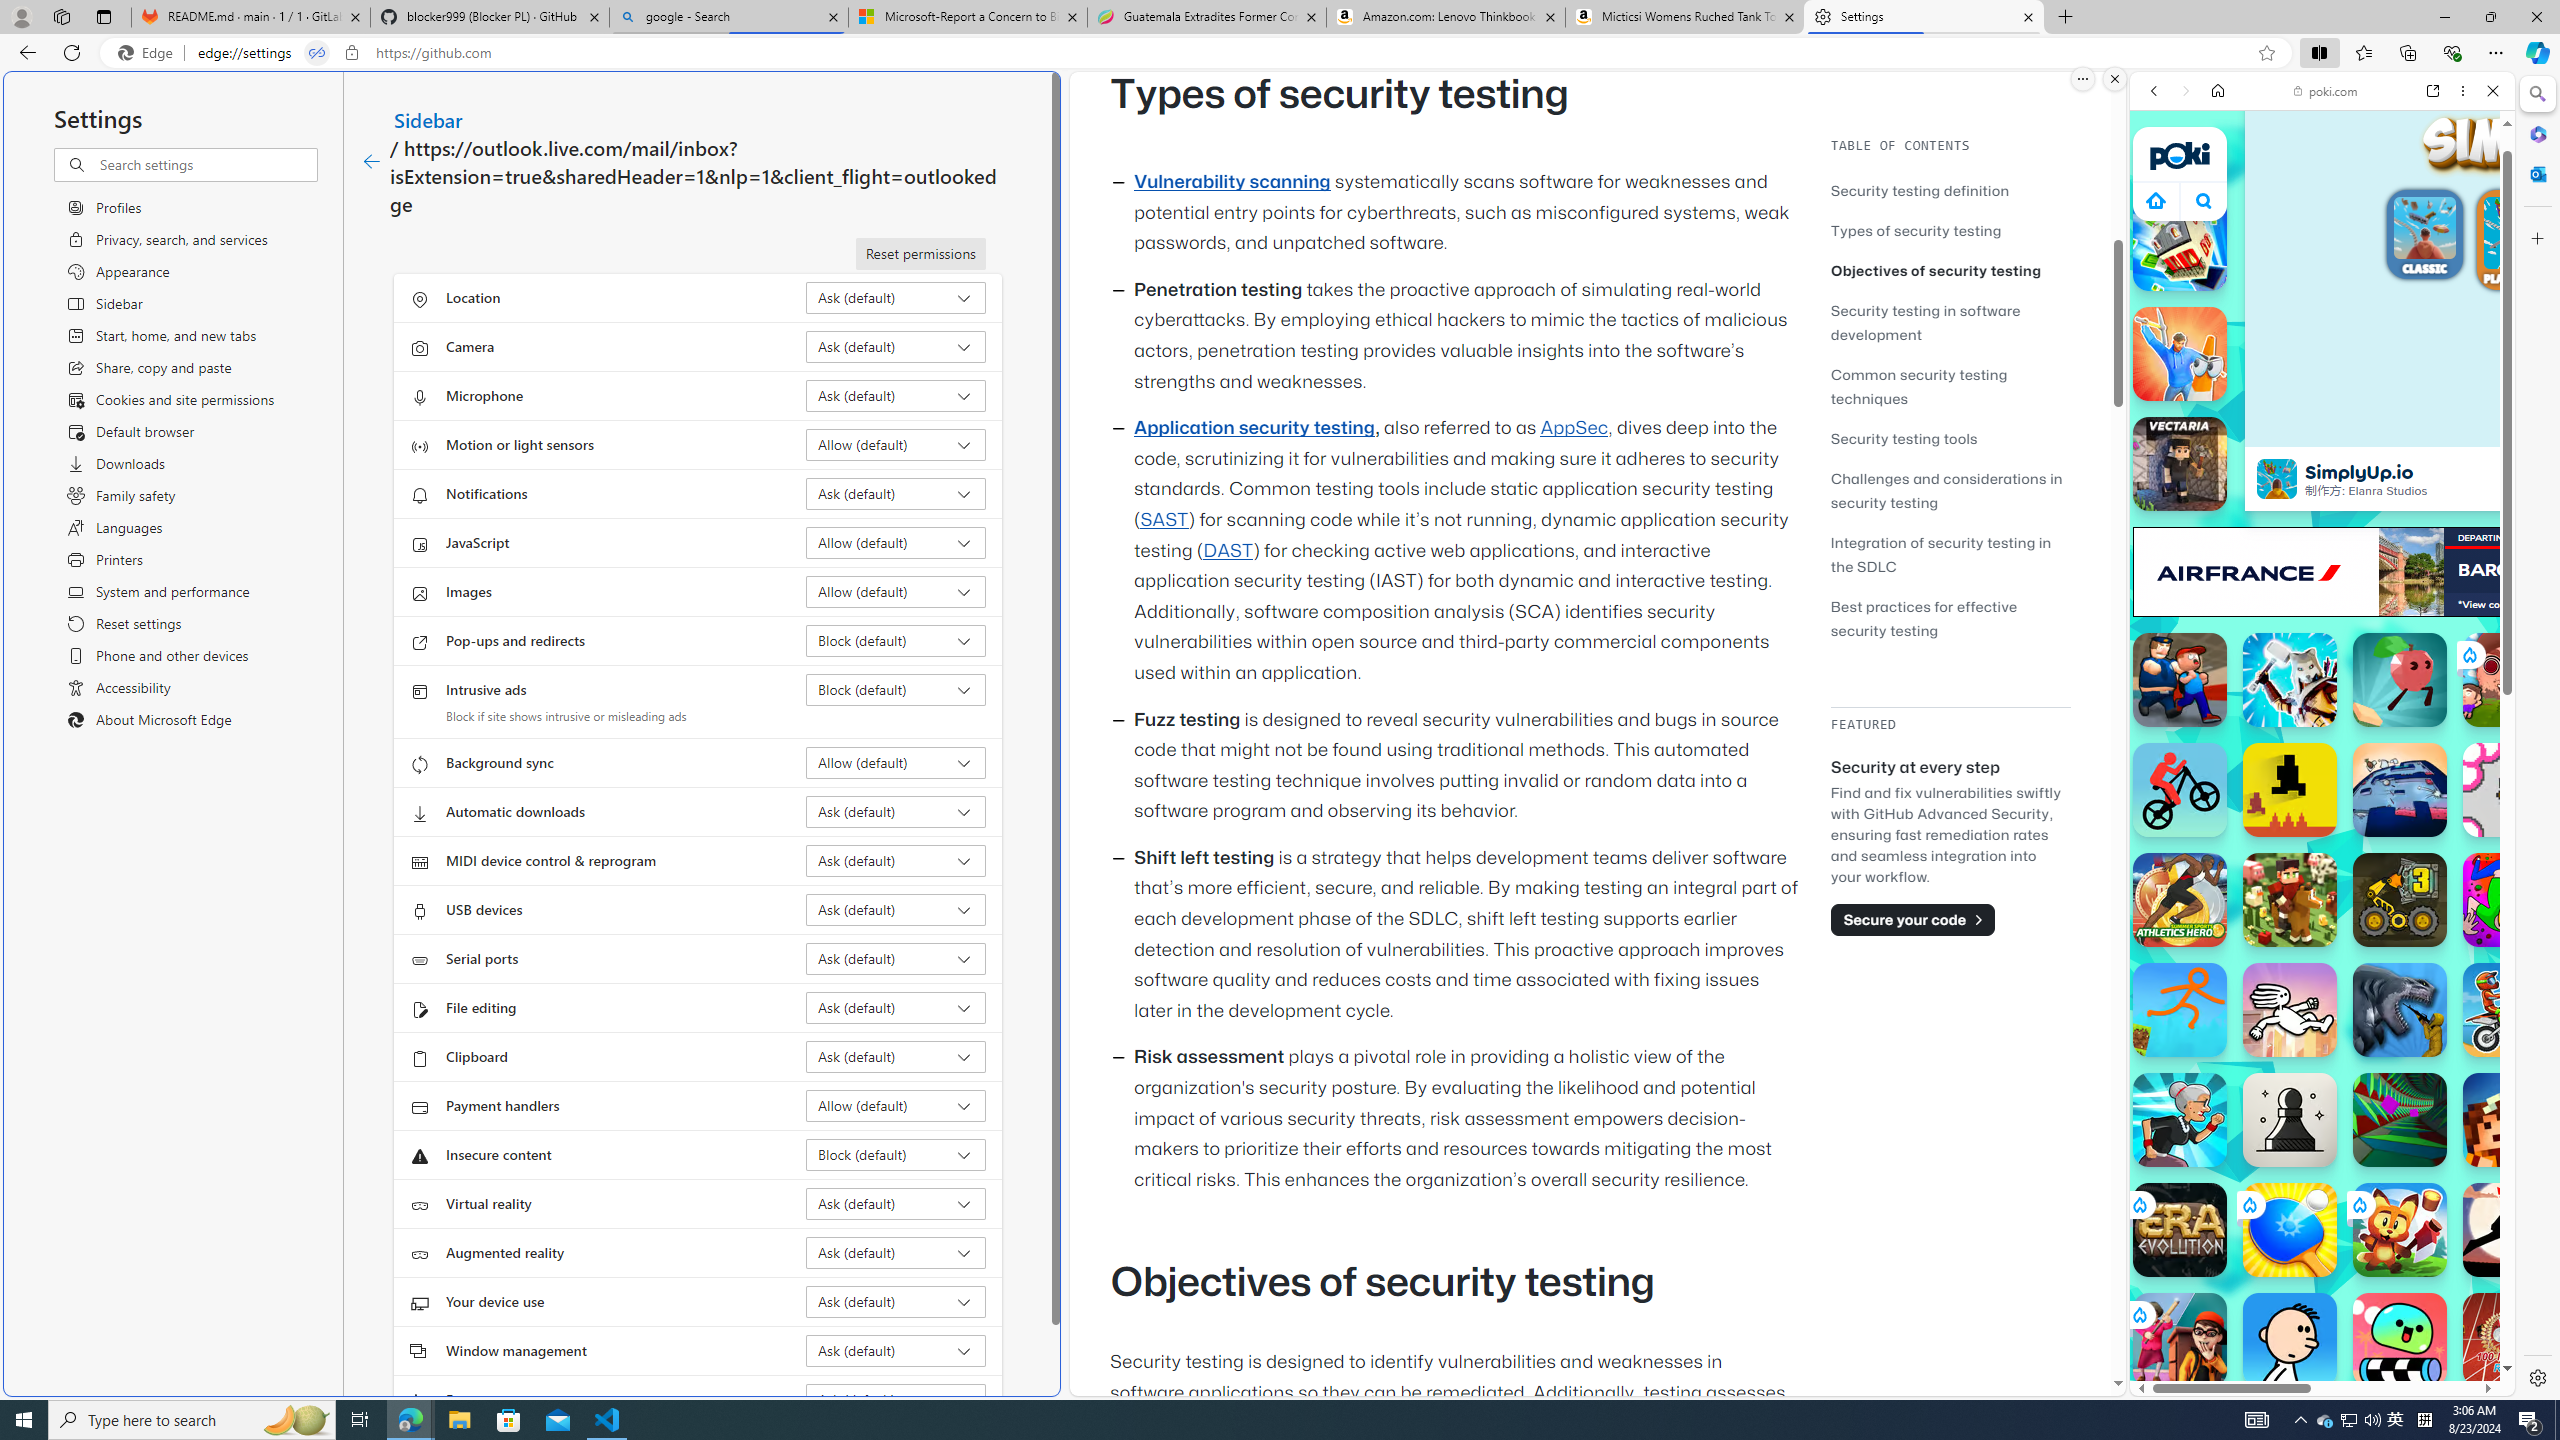 This screenshot has height=1440, width=2560. What do you see at coordinates (2180, 1119) in the screenshot?
I see `Angry Gran Run` at bounding box center [2180, 1119].